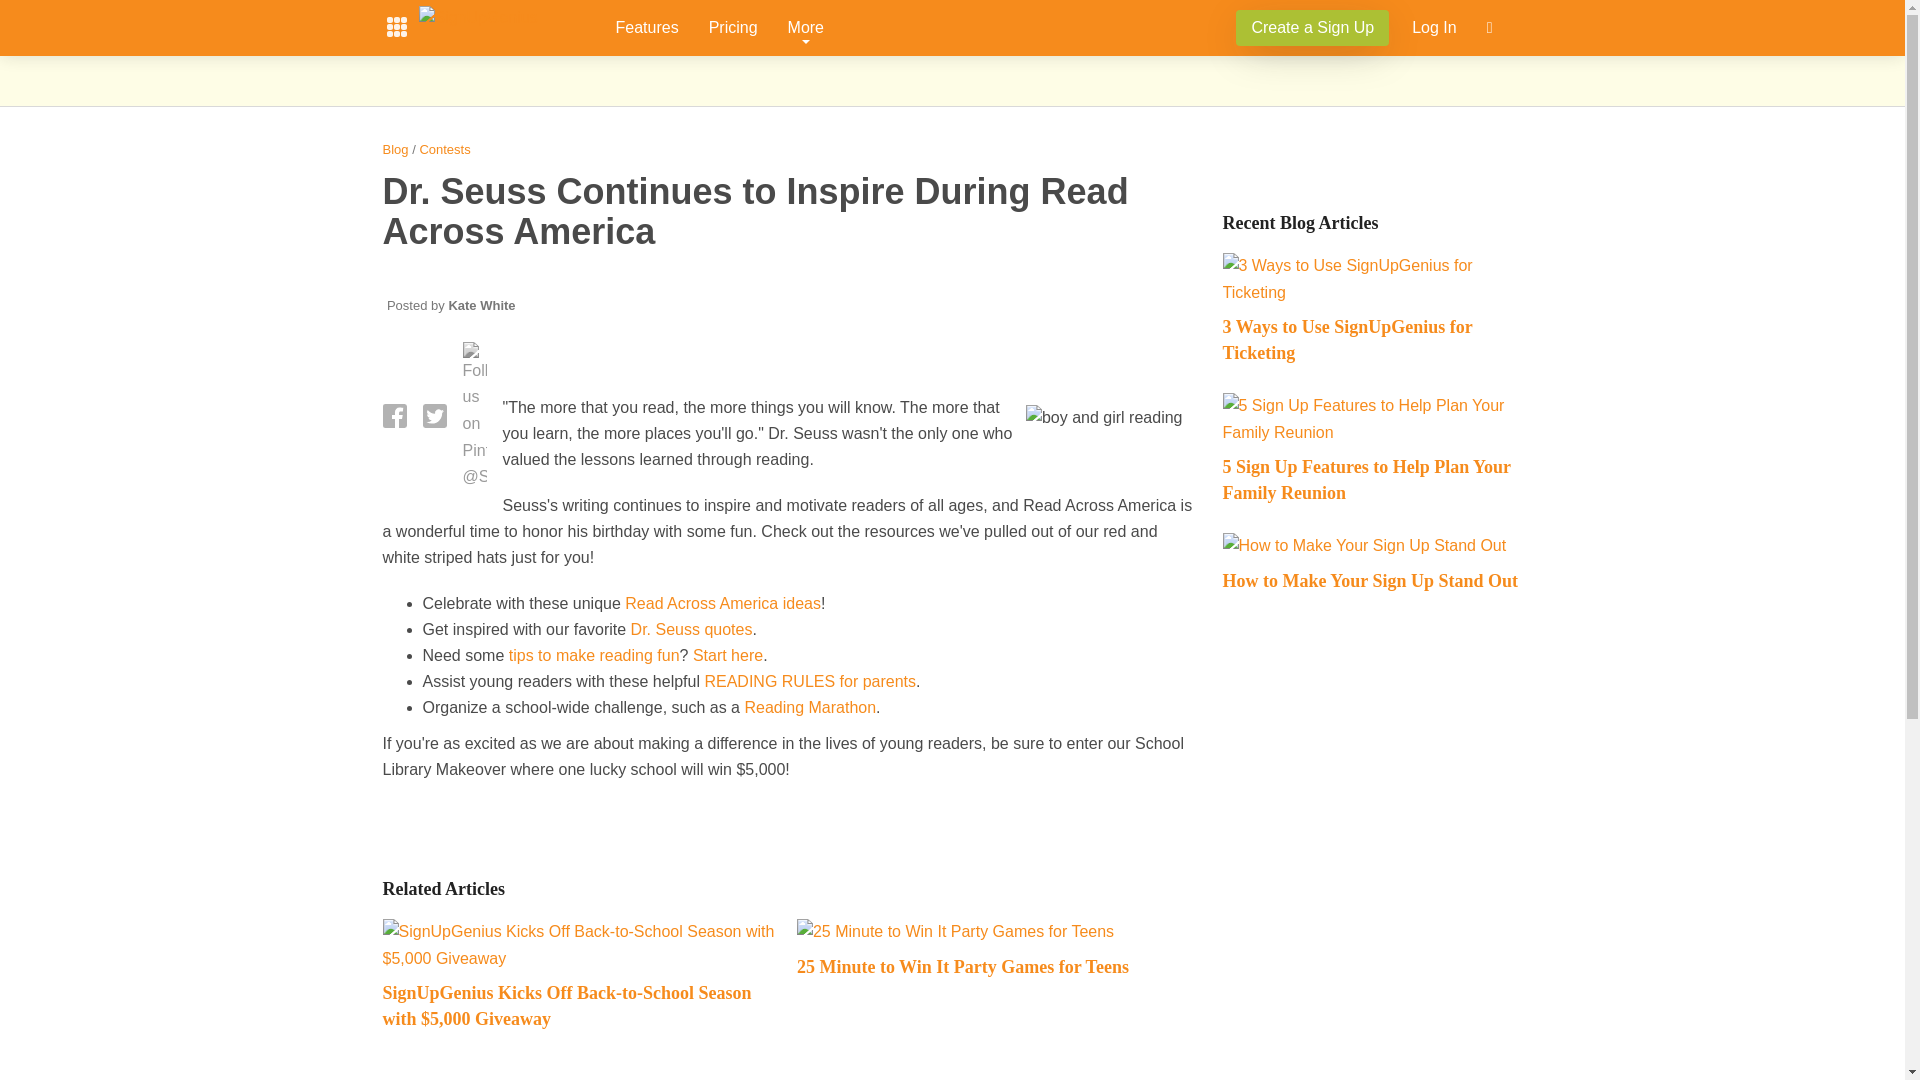  Describe the element at coordinates (1312, 28) in the screenshot. I see `Create a Sign Up` at that location.